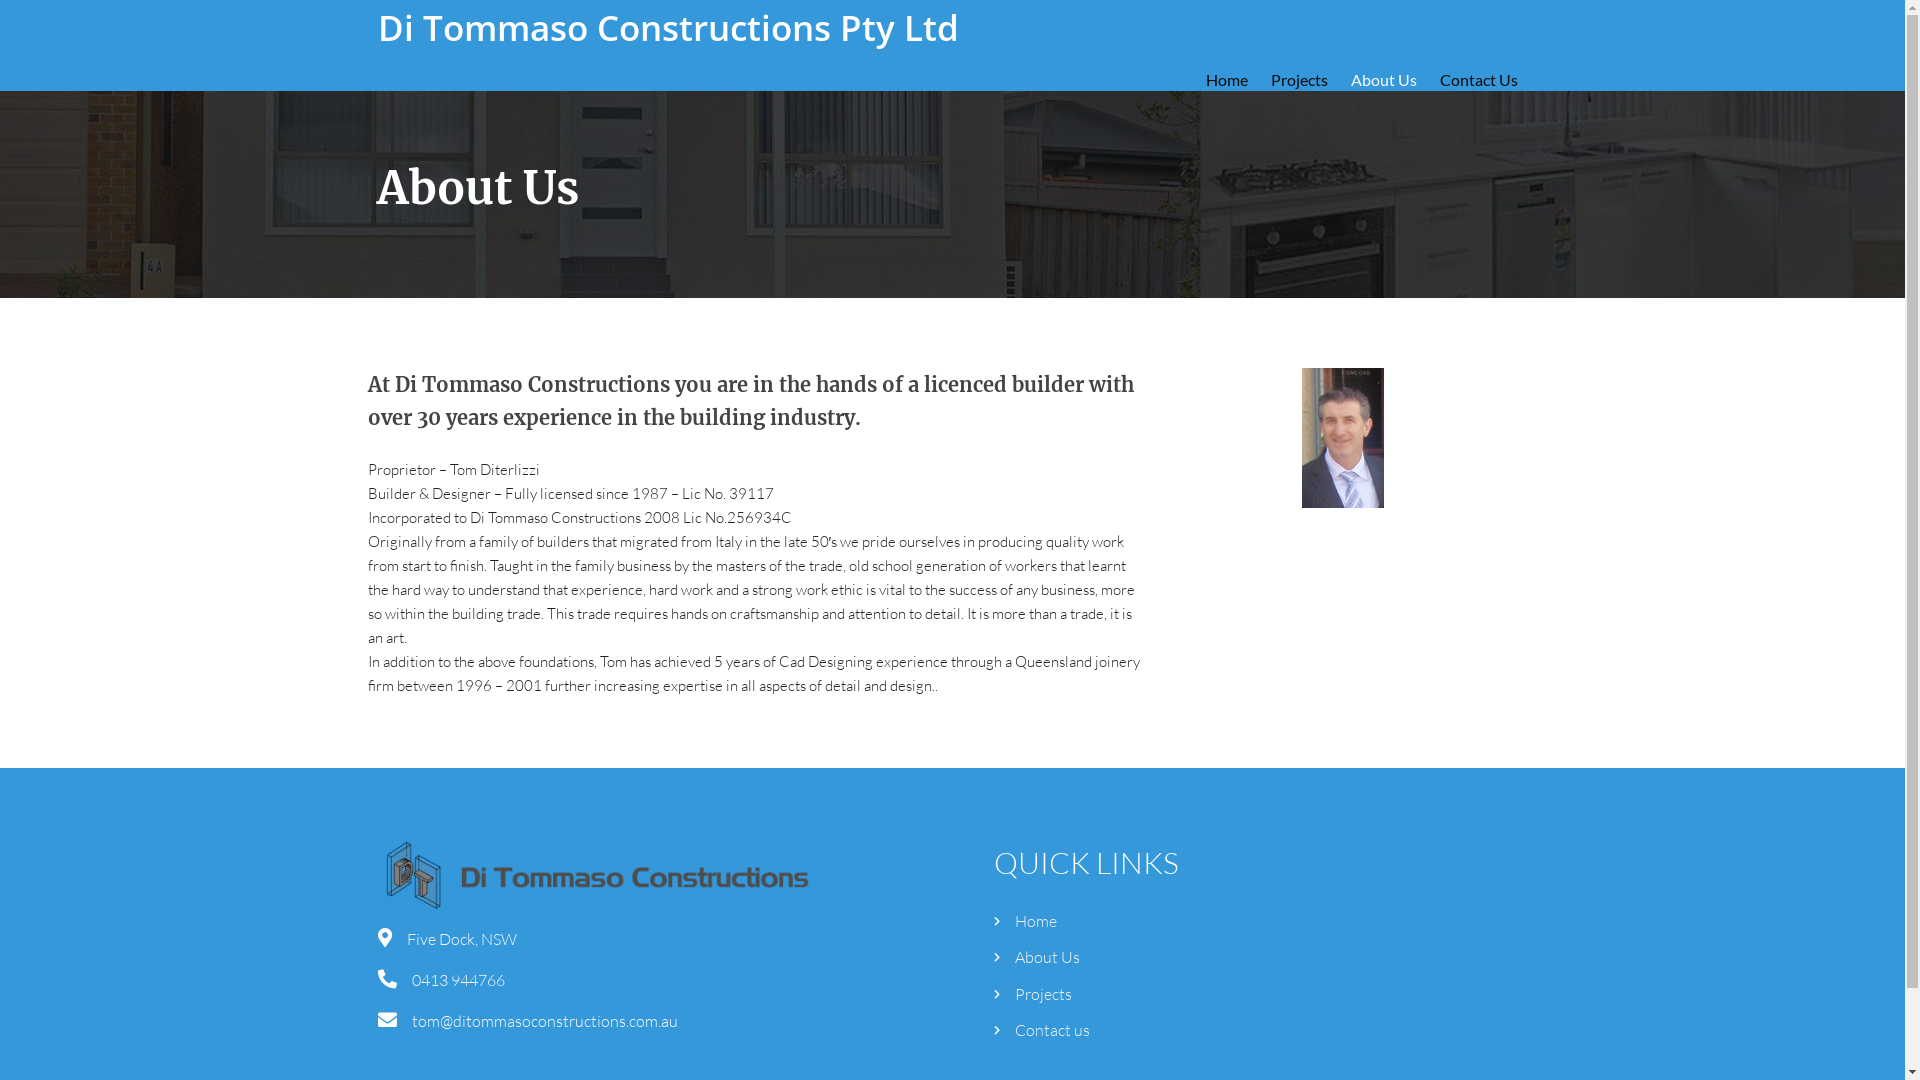 The height and width of the screenshot is (1080, 1920). What do you see at coordinates (1261, 994) in the screenshot?
I see `Projects` at bounding box center [1261, 994].